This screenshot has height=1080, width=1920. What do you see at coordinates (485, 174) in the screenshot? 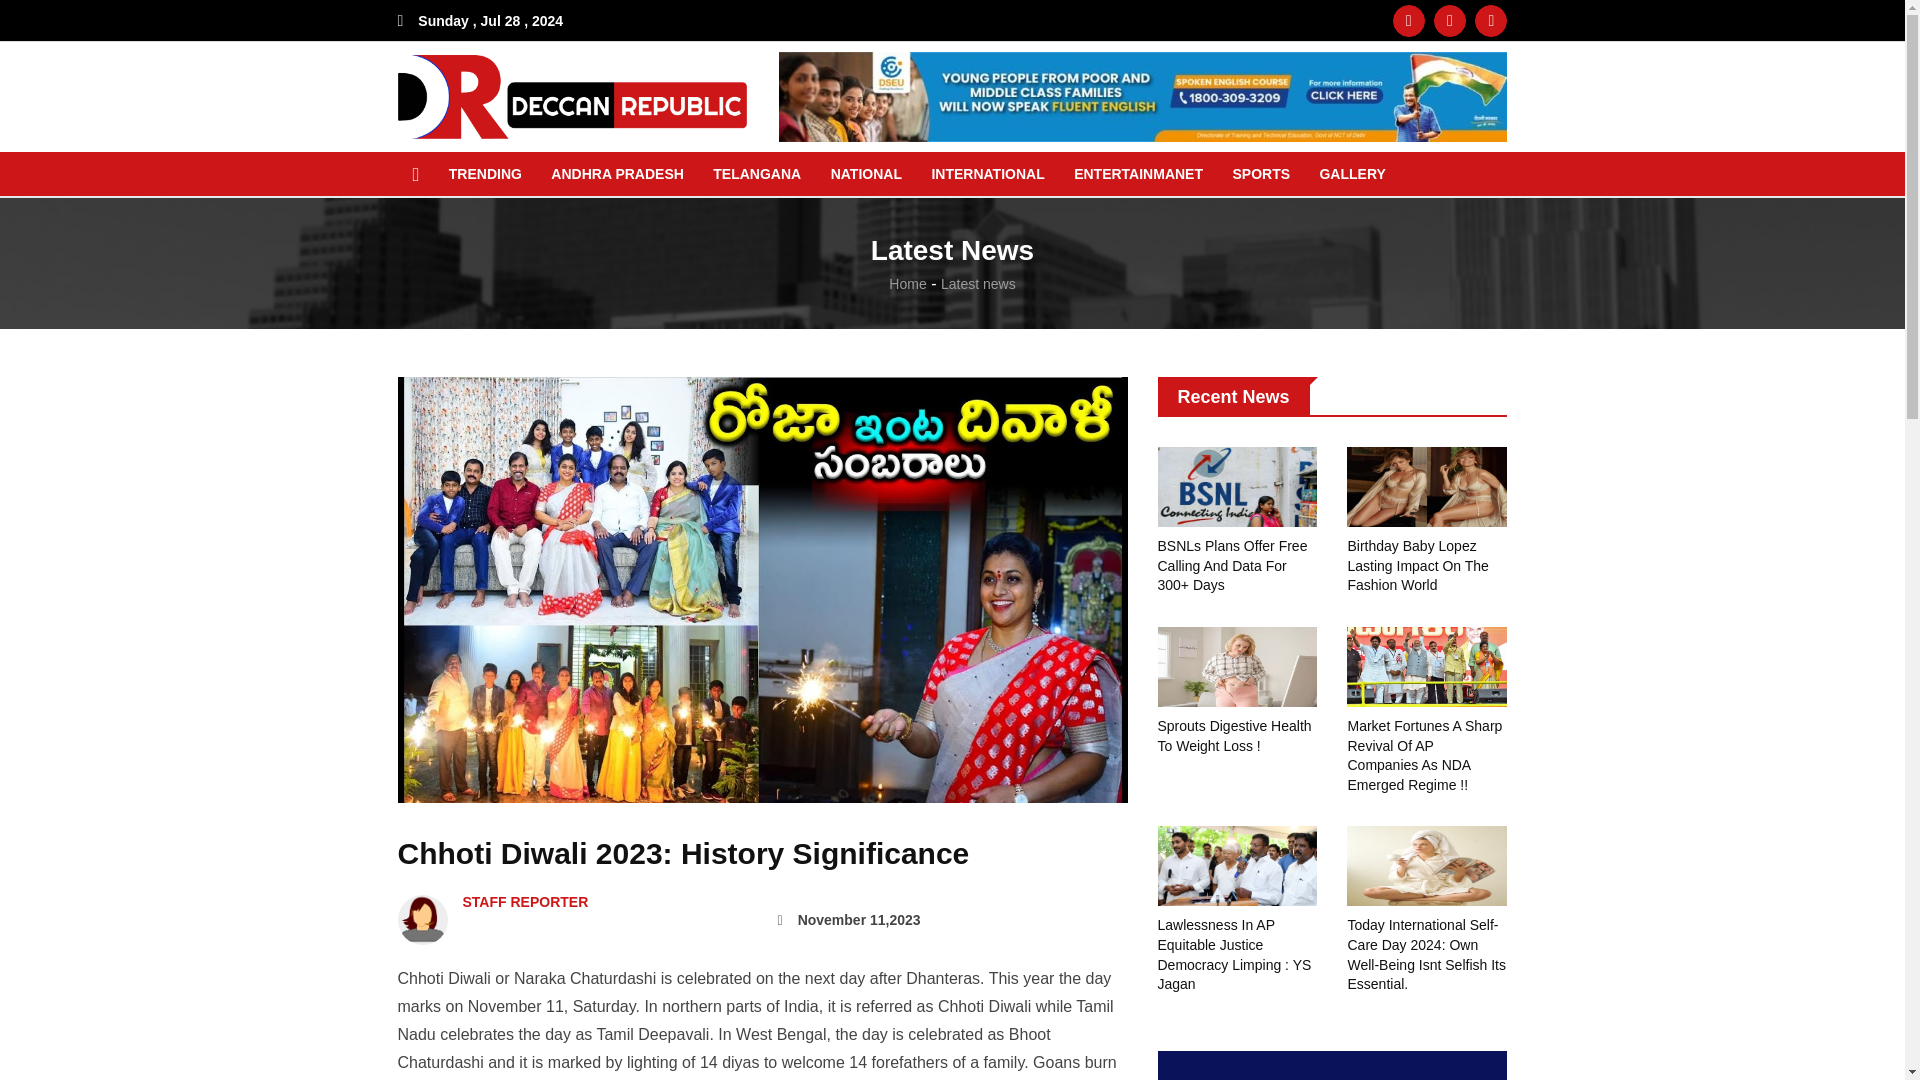
I see `TRENDING` at bounding box center [485, 174].